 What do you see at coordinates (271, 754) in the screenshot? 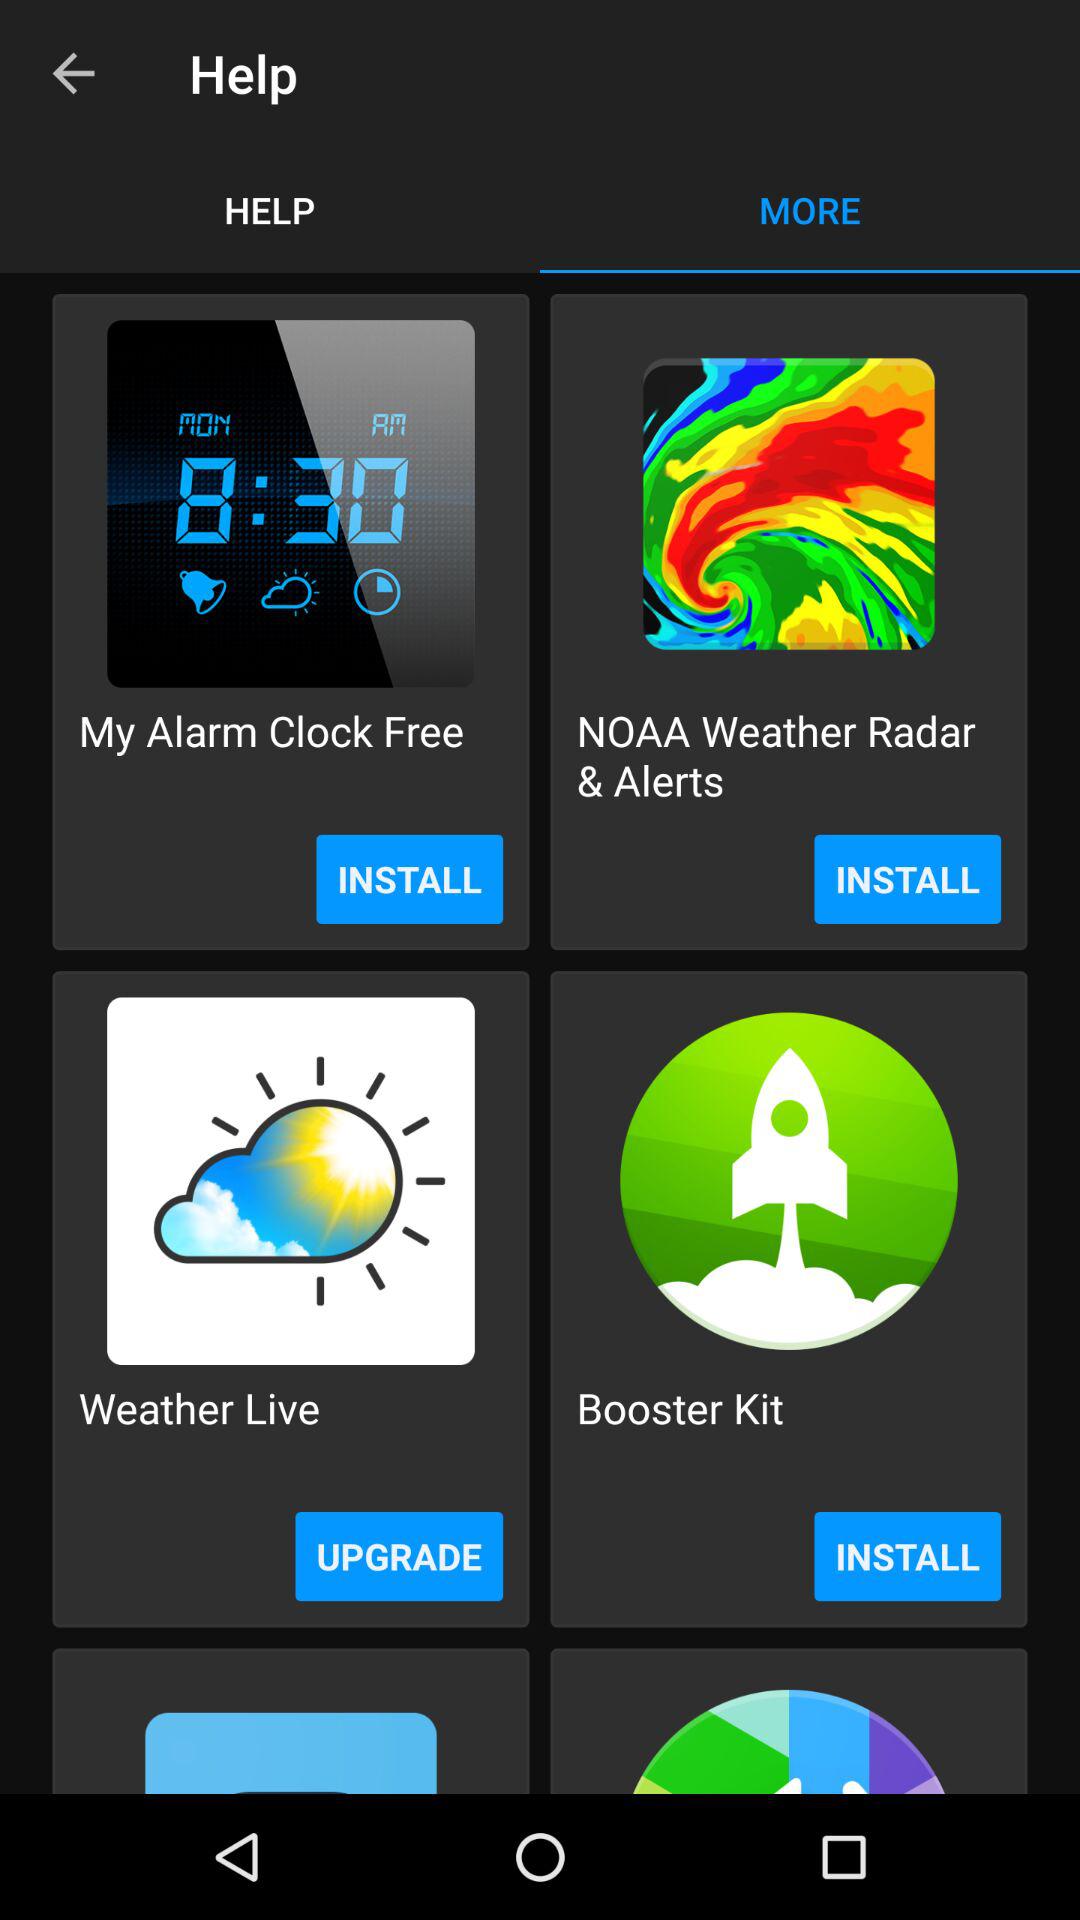
I see `turn on icon above install item` at bounding box center [271, 754].